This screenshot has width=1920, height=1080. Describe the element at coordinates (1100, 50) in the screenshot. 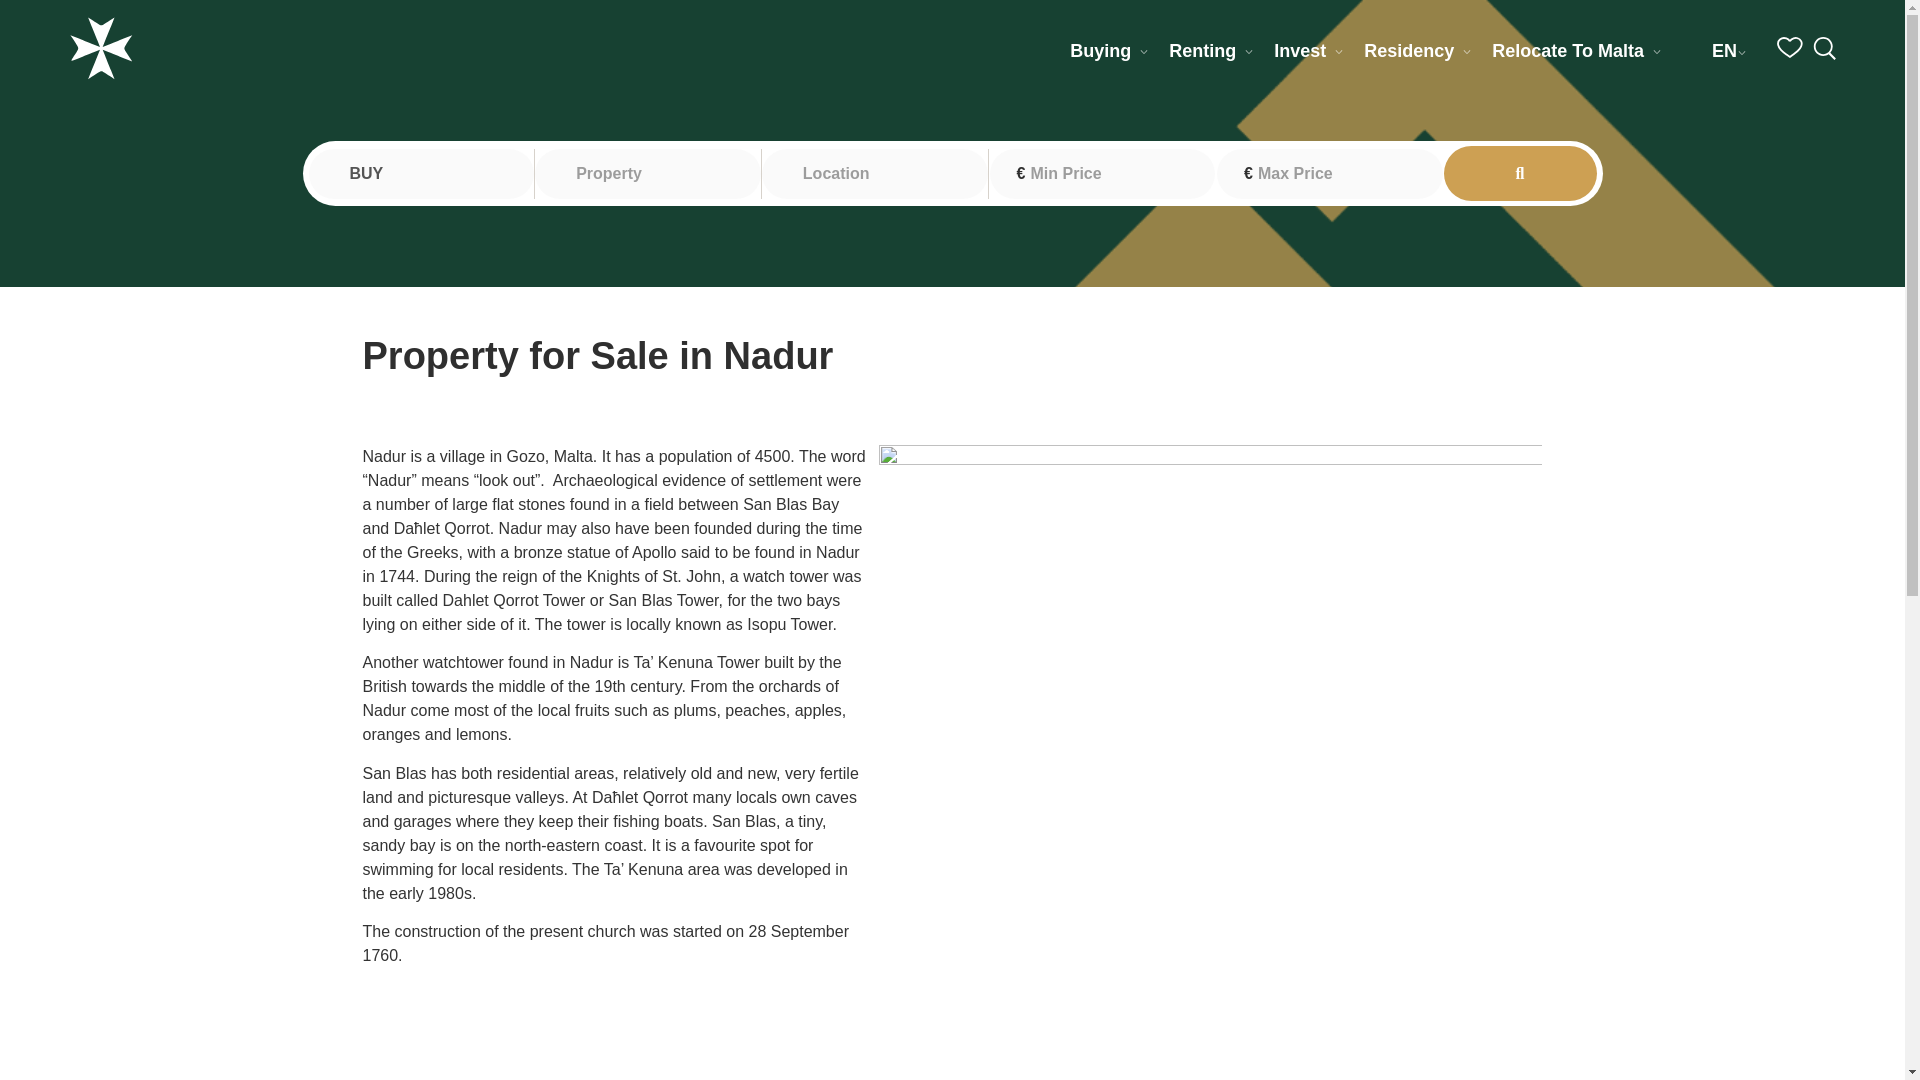

I see `Buying` at that location.